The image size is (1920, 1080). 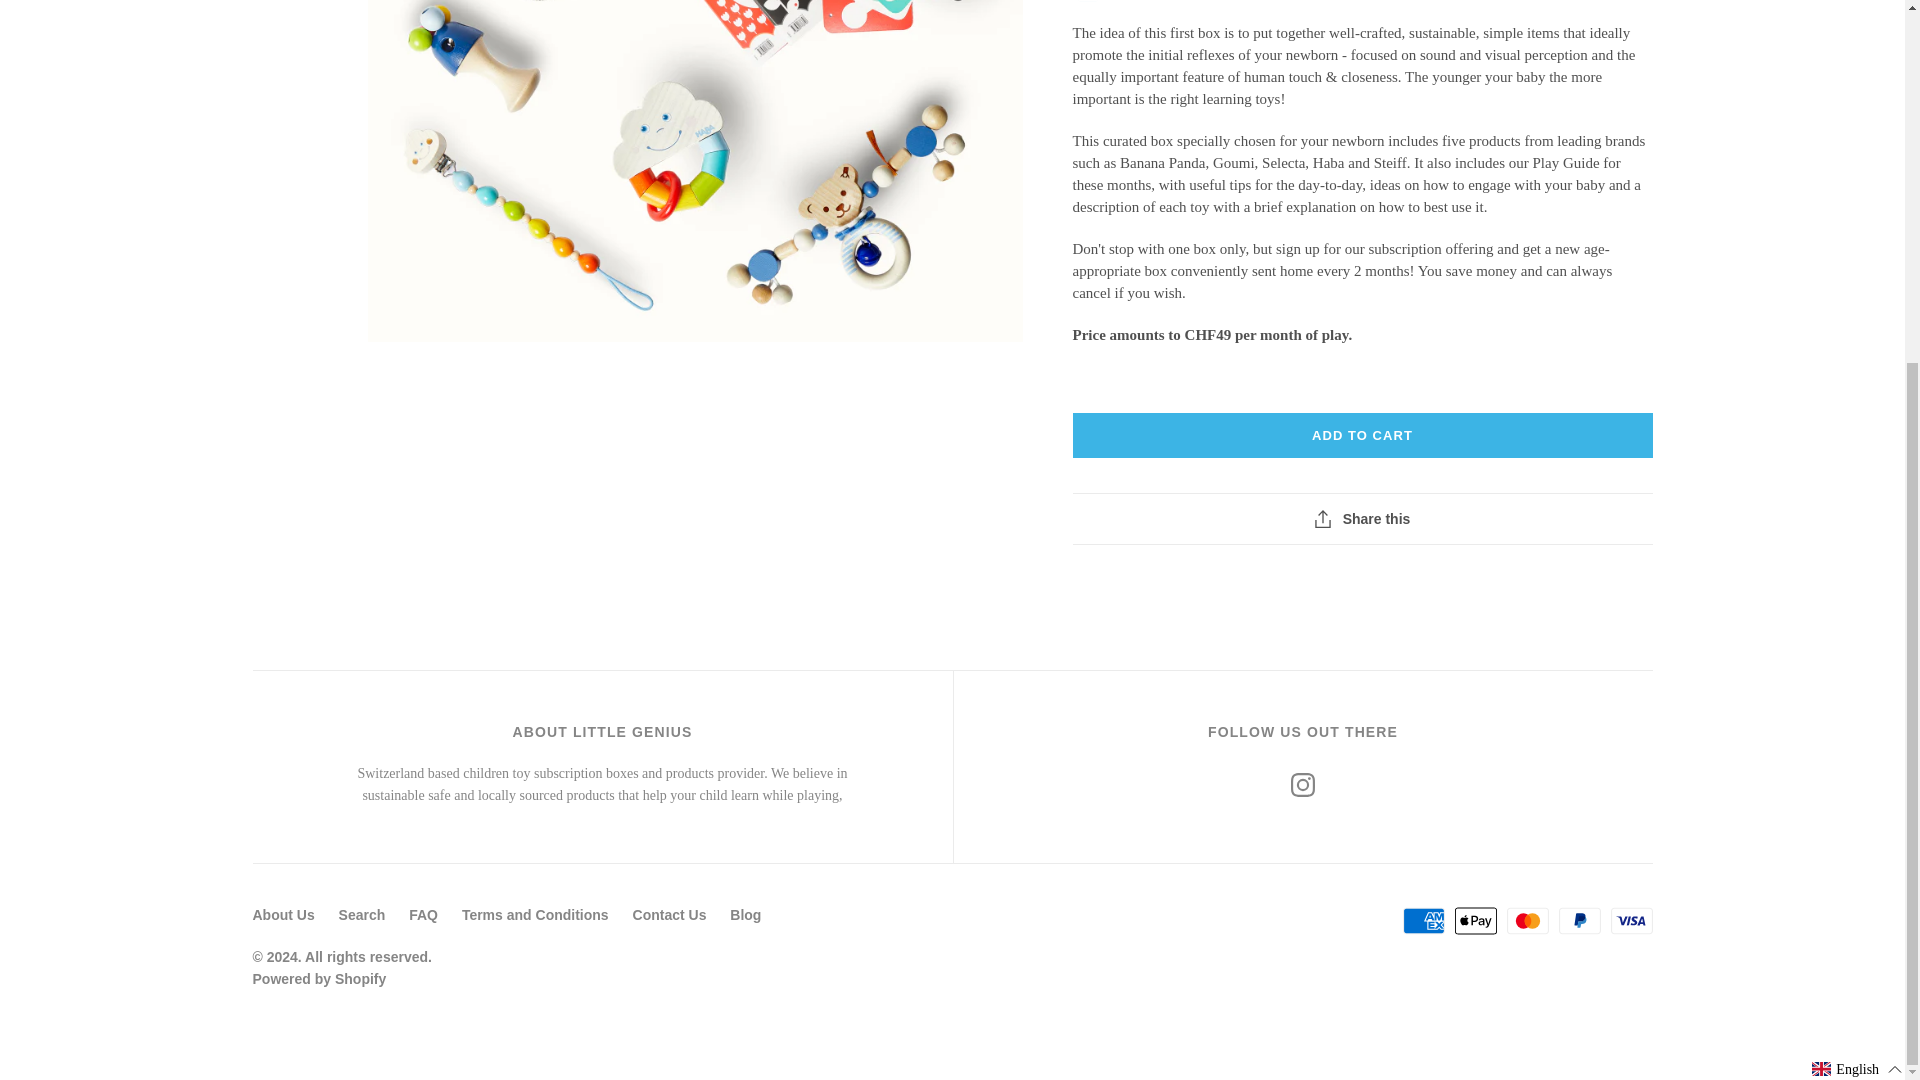 I want to click on Apple Pay, so click(x=1476, y=920).